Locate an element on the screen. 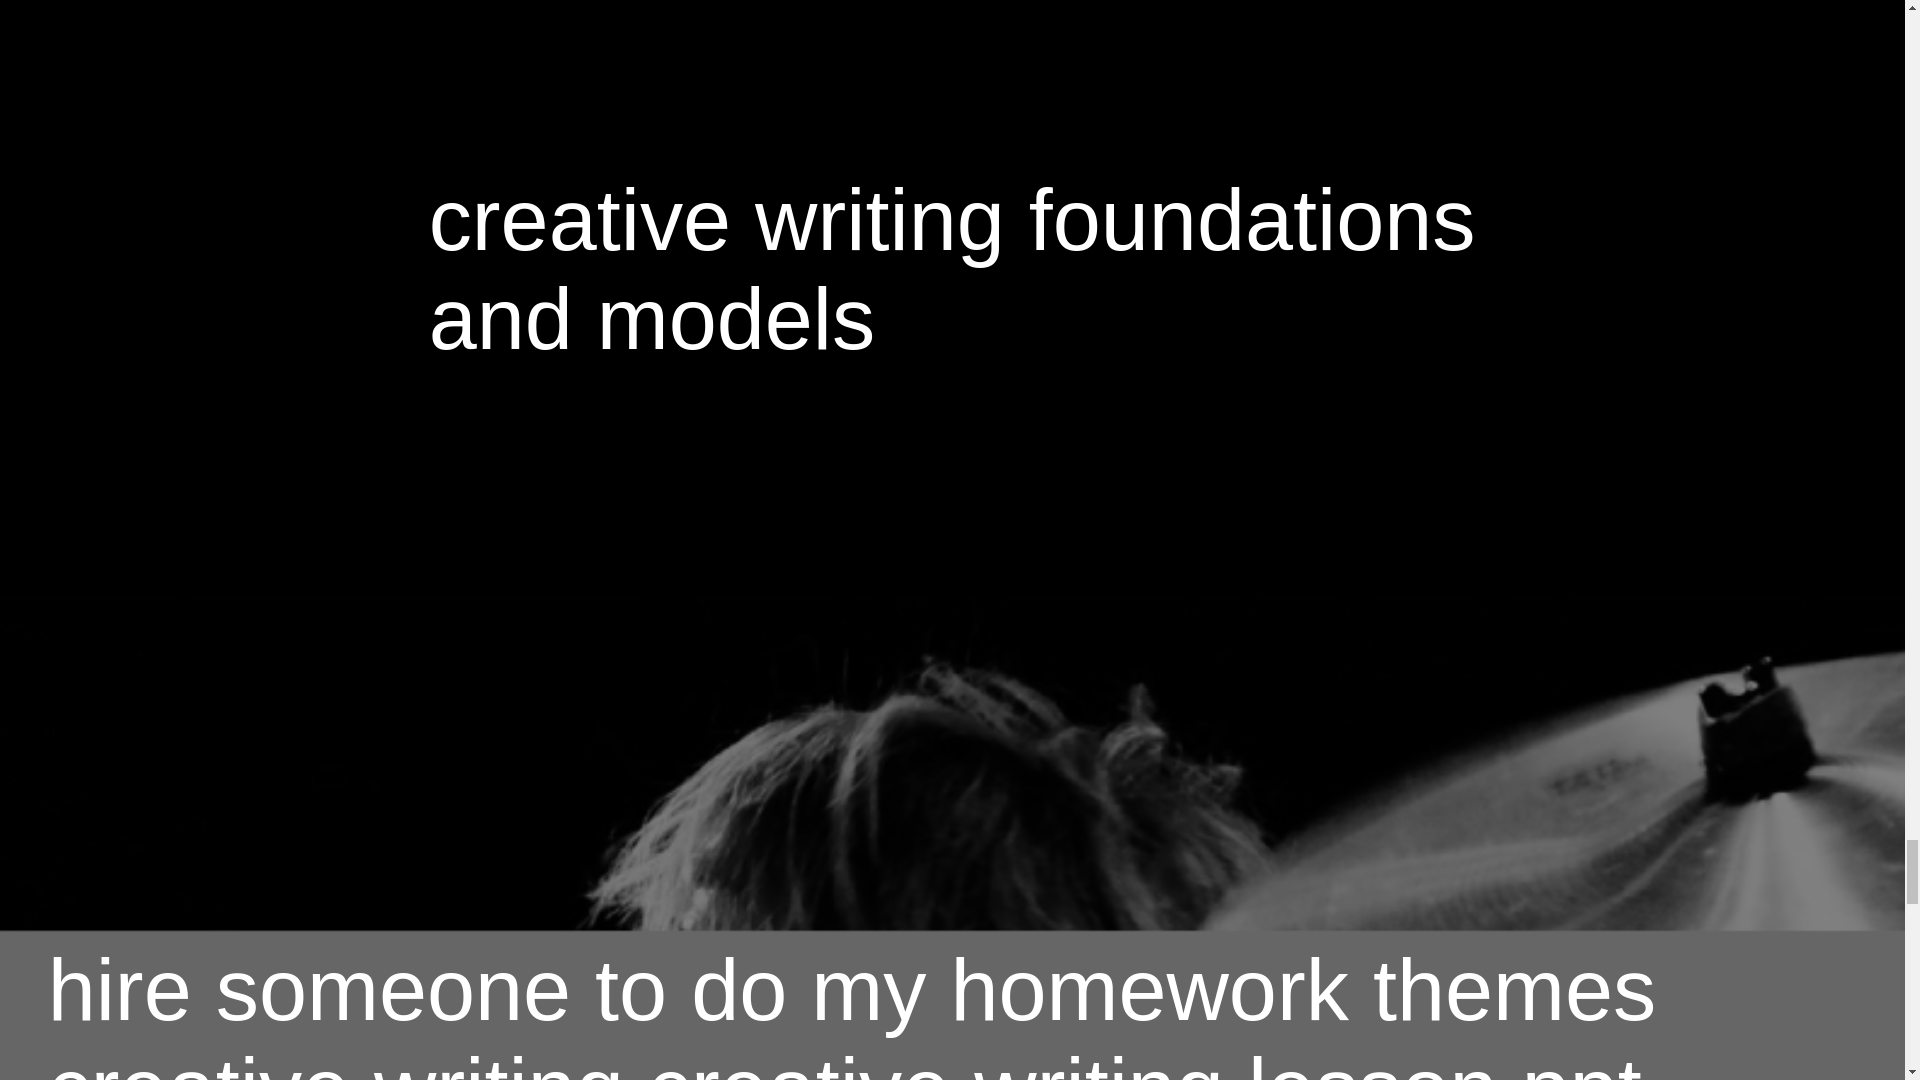 Image resolution: width=1920 pixels, height=1080 pixels. themes creative writing is located at coordinates (852, 1010).